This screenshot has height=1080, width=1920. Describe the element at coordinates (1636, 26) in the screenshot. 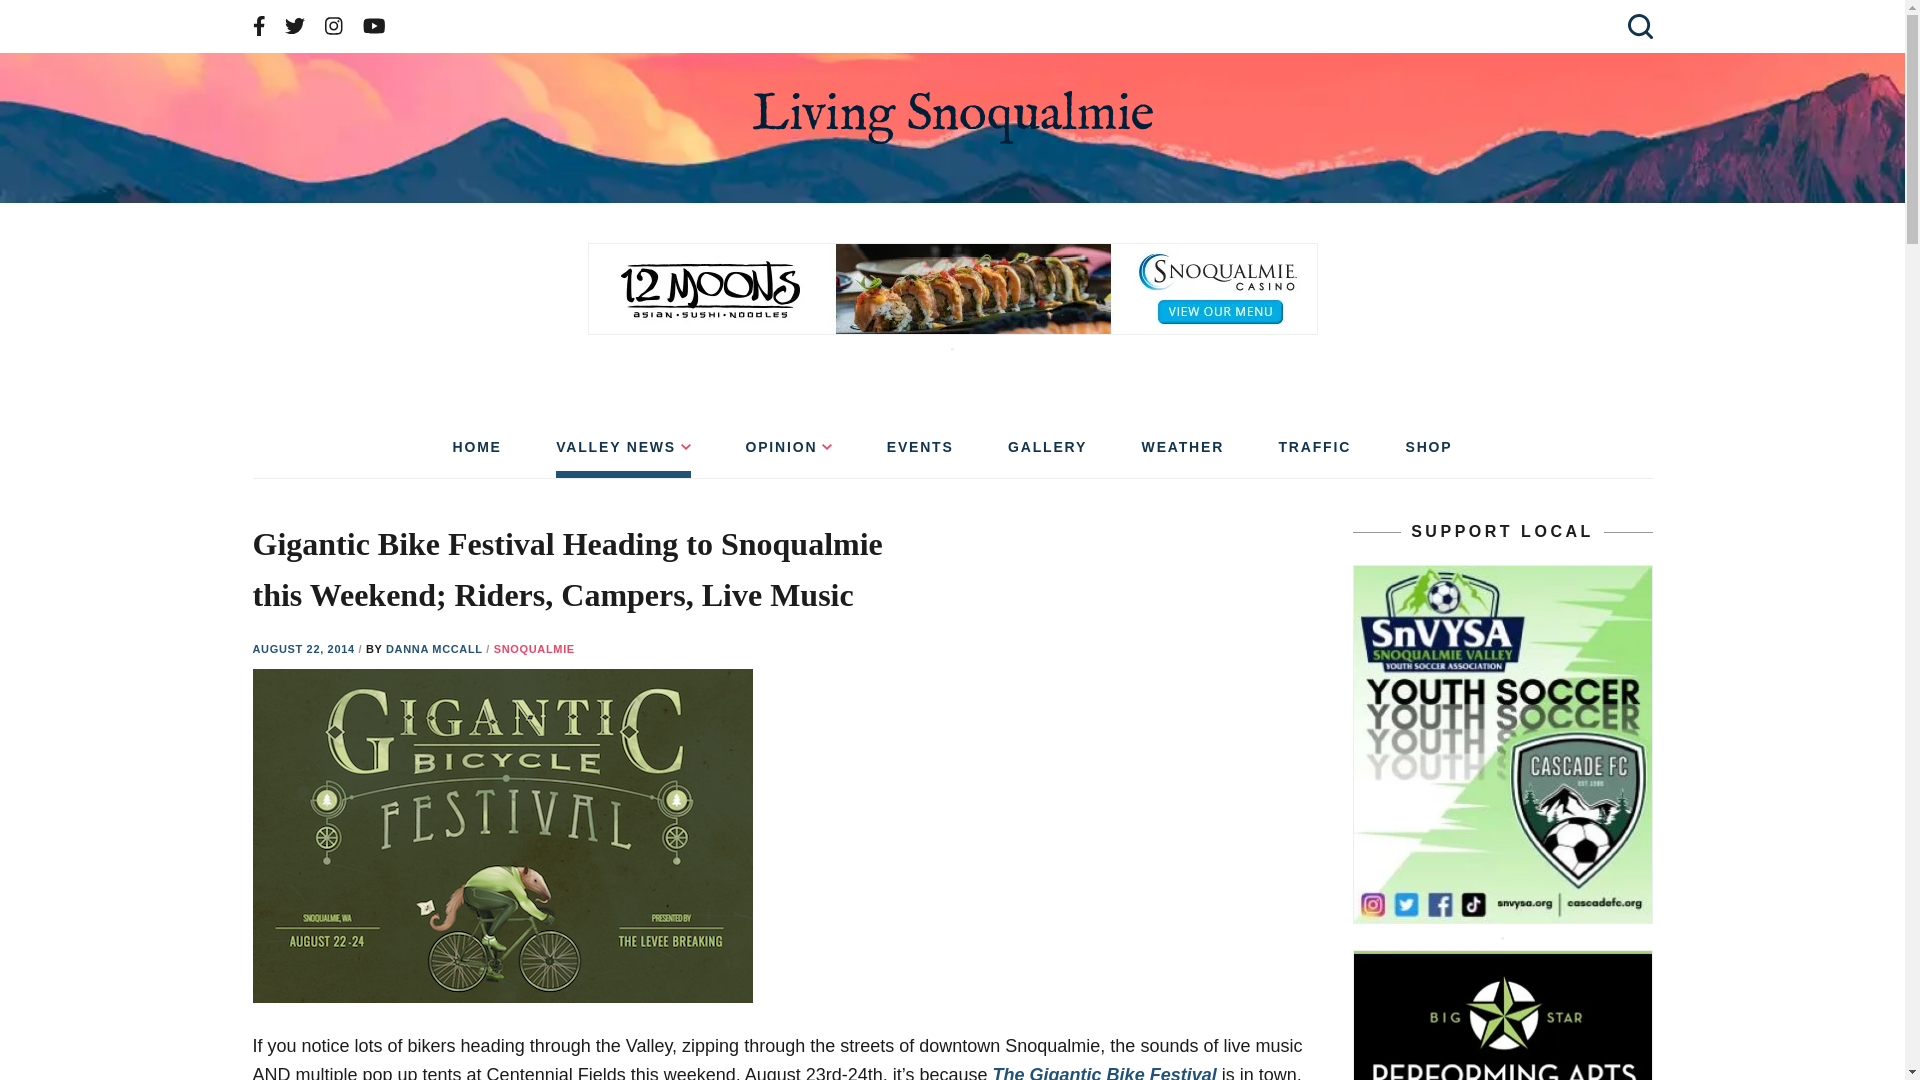

I see `SEARCH` at that location.